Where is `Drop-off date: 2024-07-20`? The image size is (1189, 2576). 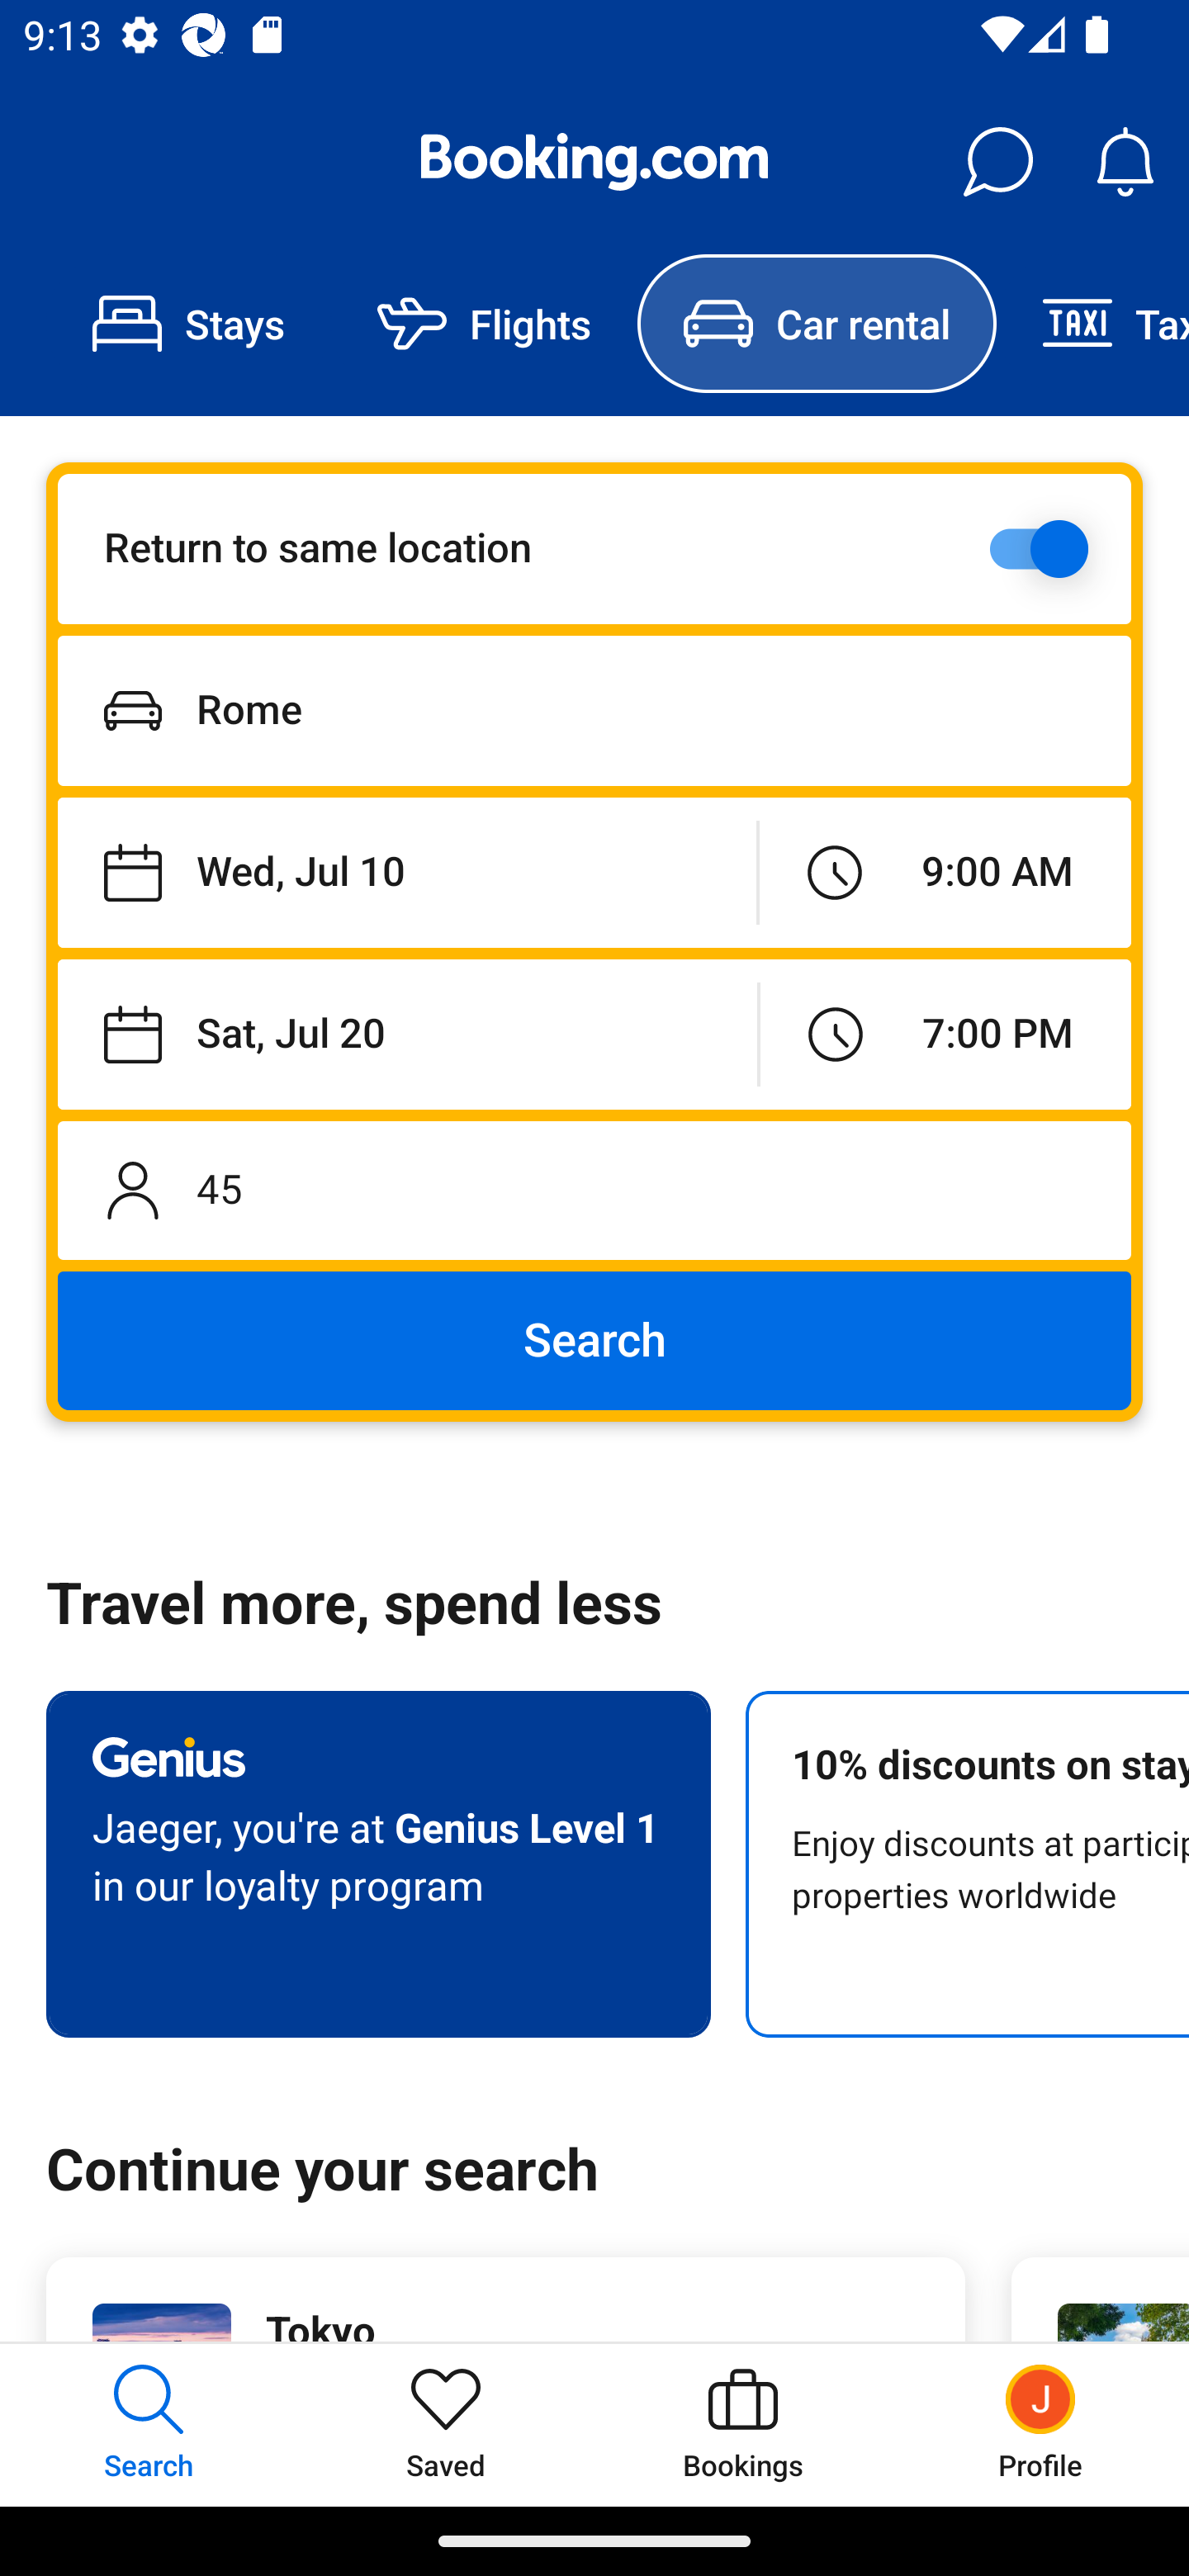
Drop-off date: 2024-07-20 is located at coordinates (408, 1034).